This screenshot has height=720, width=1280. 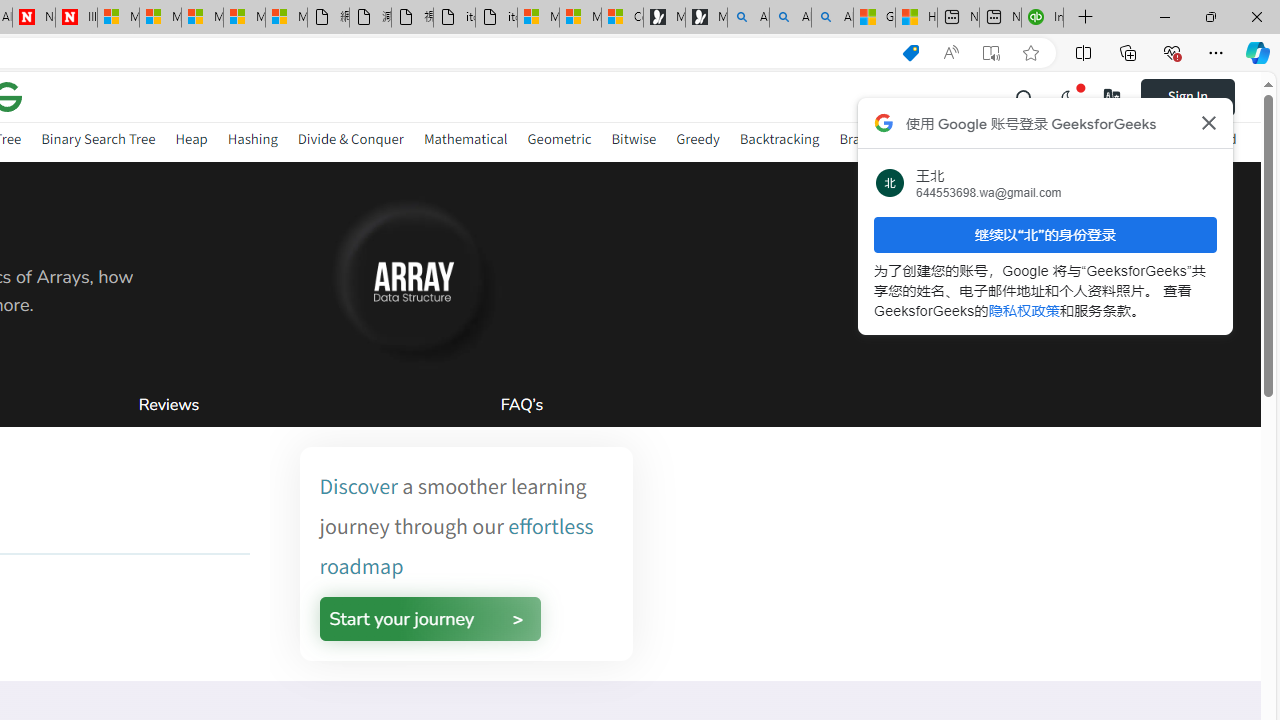 What do you see at coordinates (896, 138) in the screenshot?
I see `Branch and Bound` at bounding box center [896, 138].